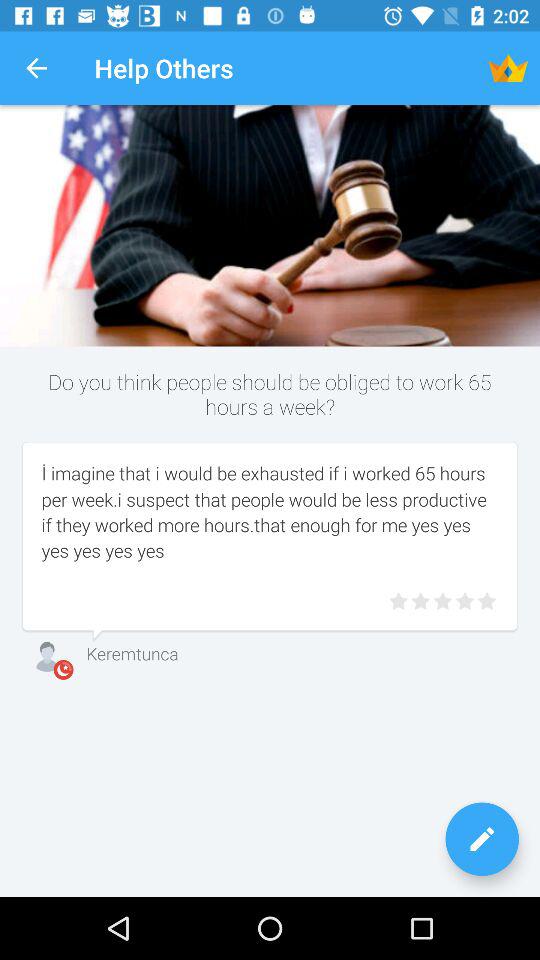 The height and width of the screenshot is (960, 540). Describe the element at coordinates (482, 839) in the screenshot. I see `write your opinion` at that location.